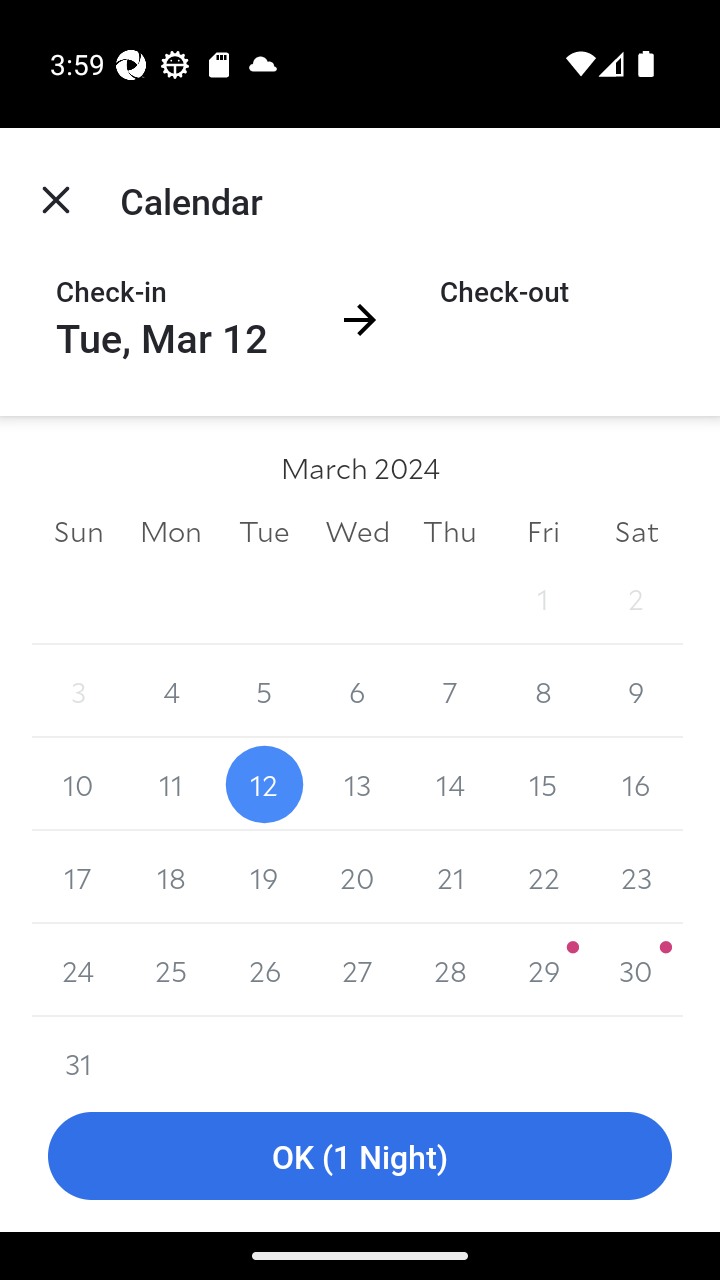 This screenshot has width=720, height=1280. What do you see at coordinates (357, 970) in the screenshot?
I see `27 27 March 2024` at bounding box center [357, 970].